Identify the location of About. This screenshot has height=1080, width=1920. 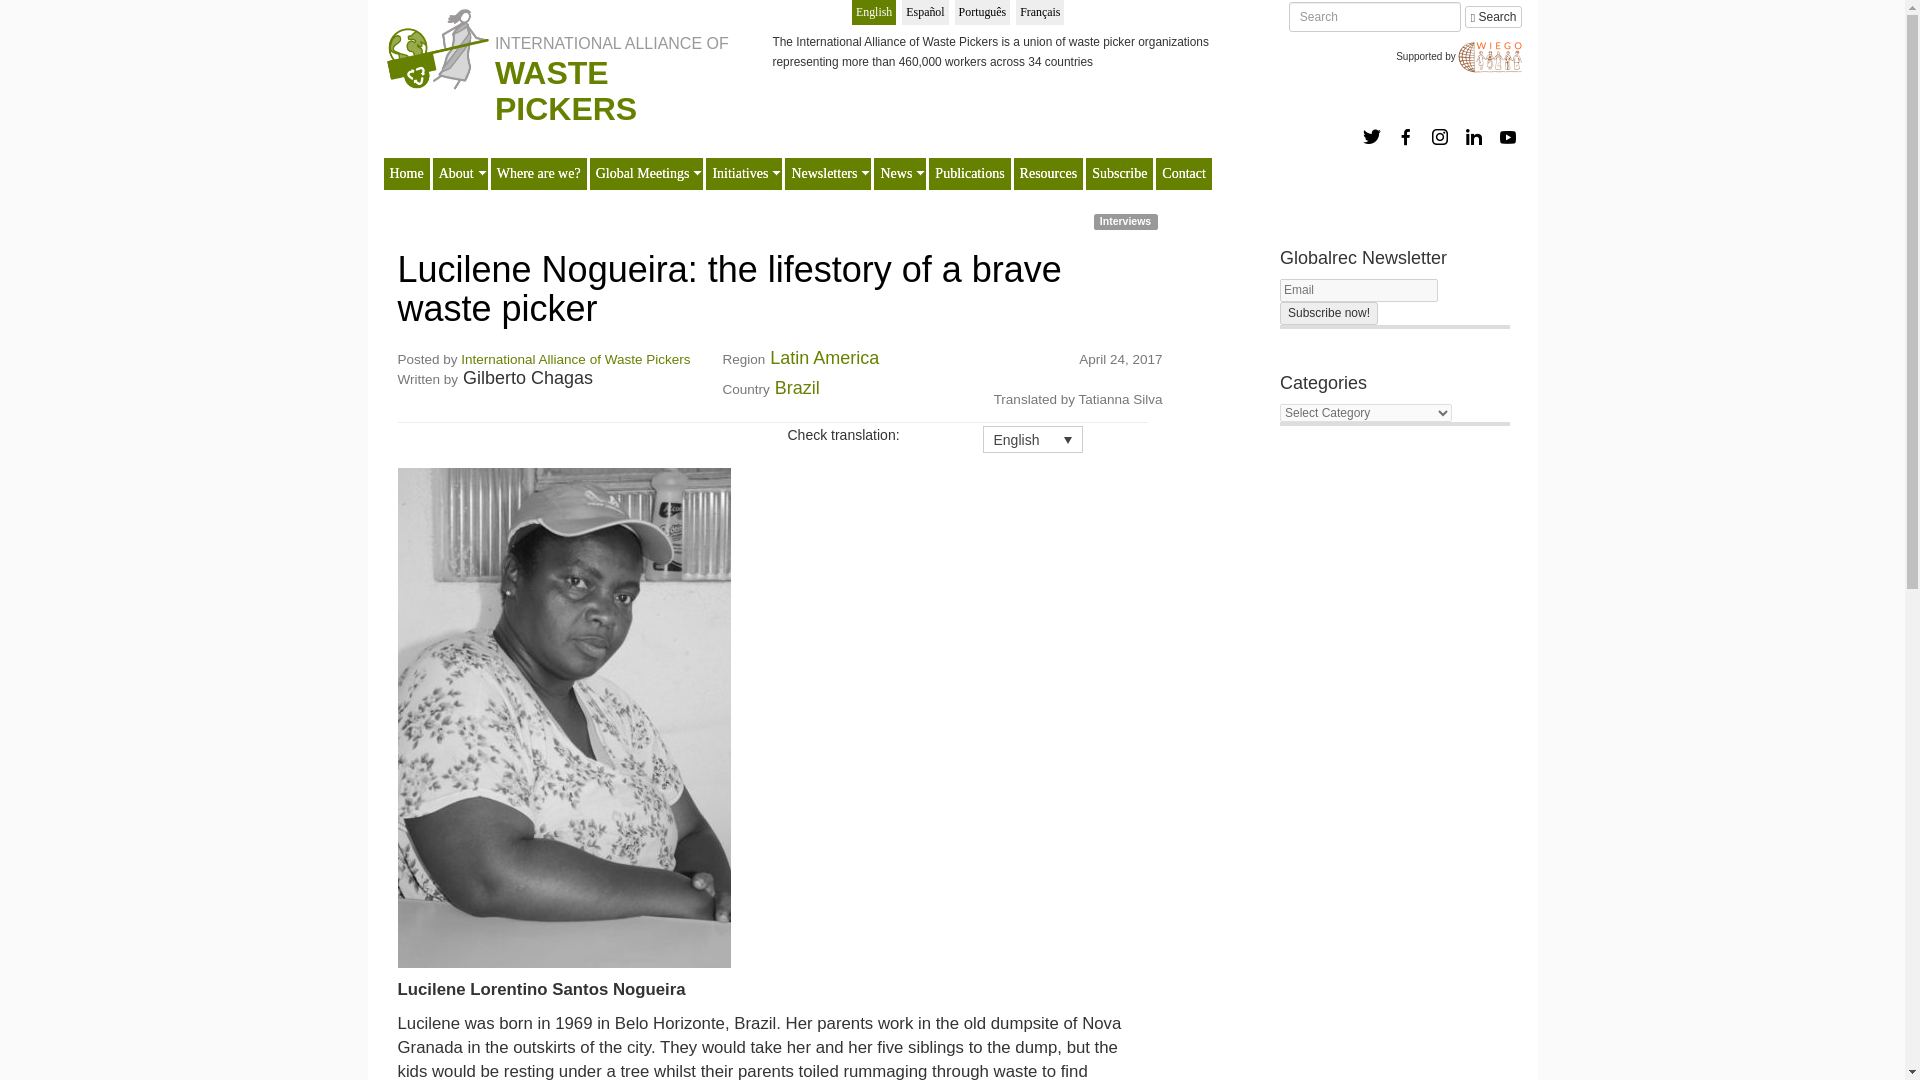
(456, 174).